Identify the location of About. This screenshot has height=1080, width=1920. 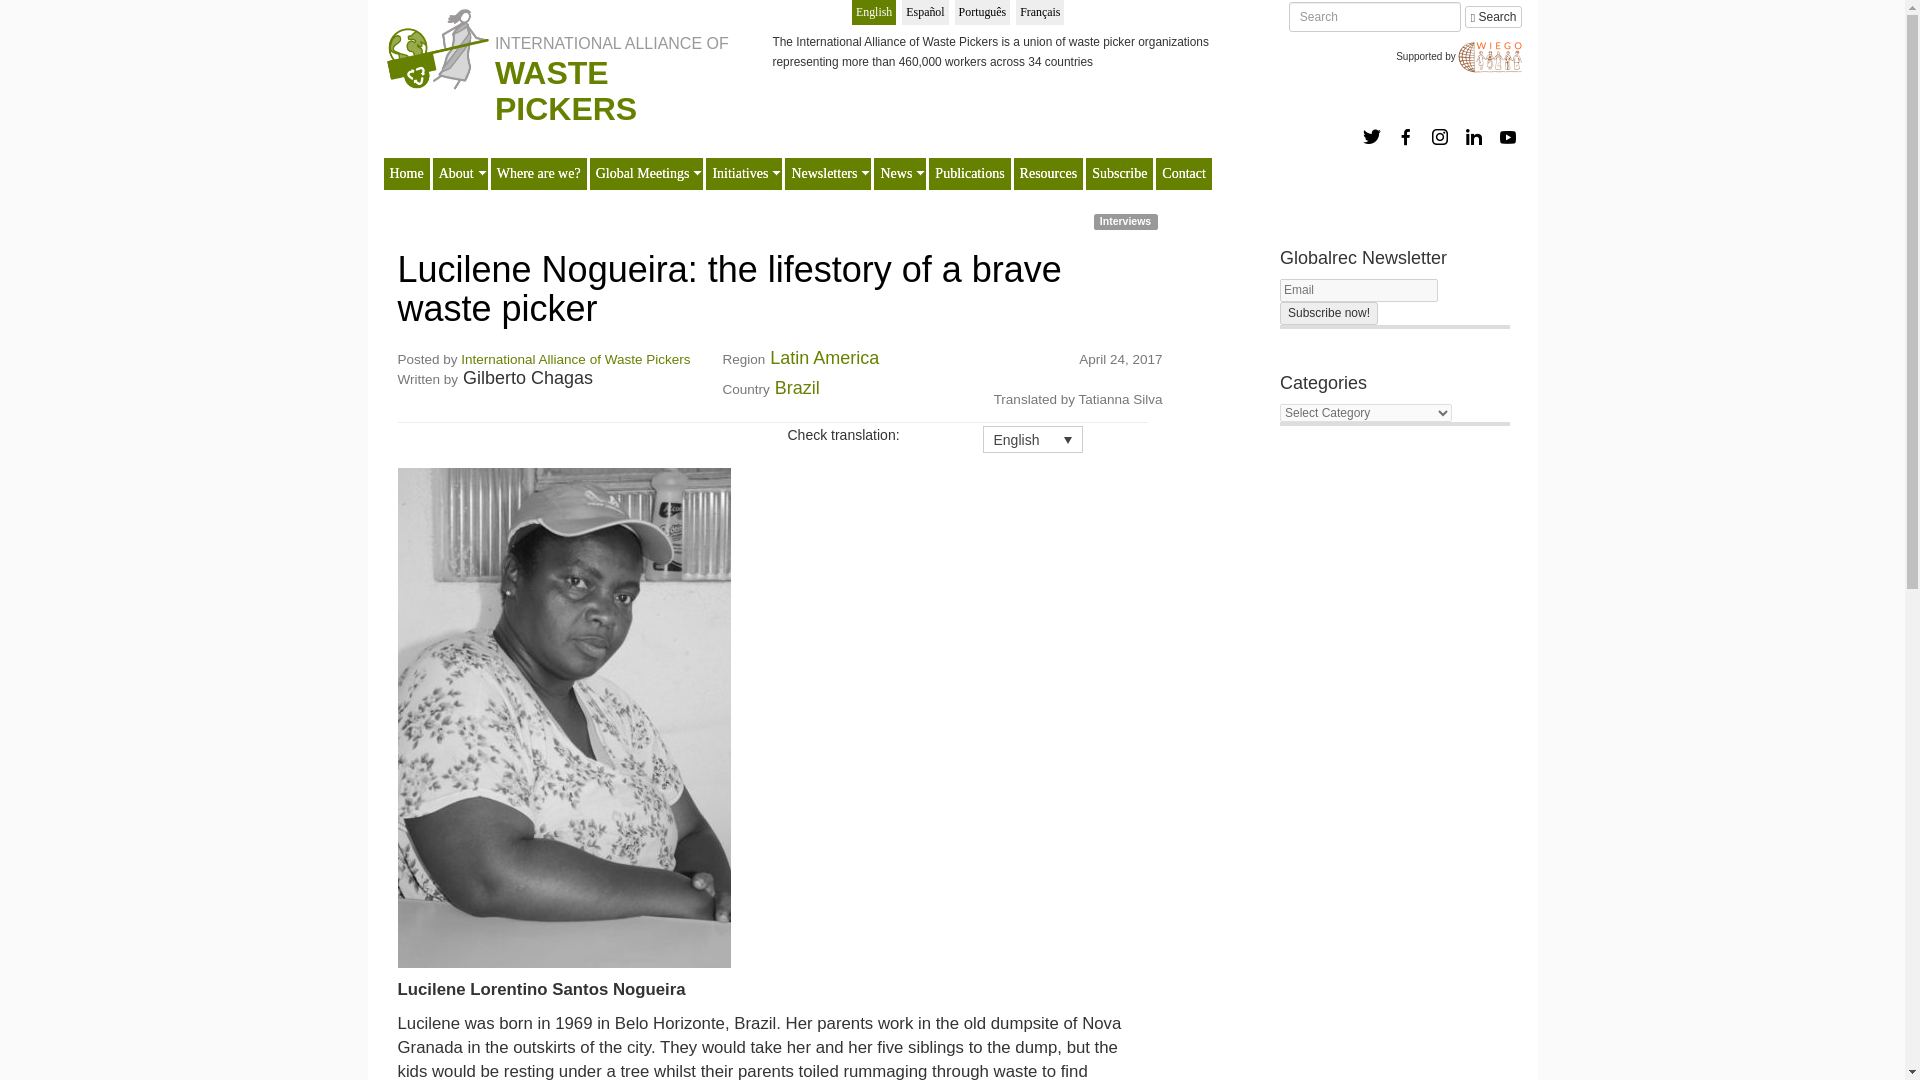
(456, 174).